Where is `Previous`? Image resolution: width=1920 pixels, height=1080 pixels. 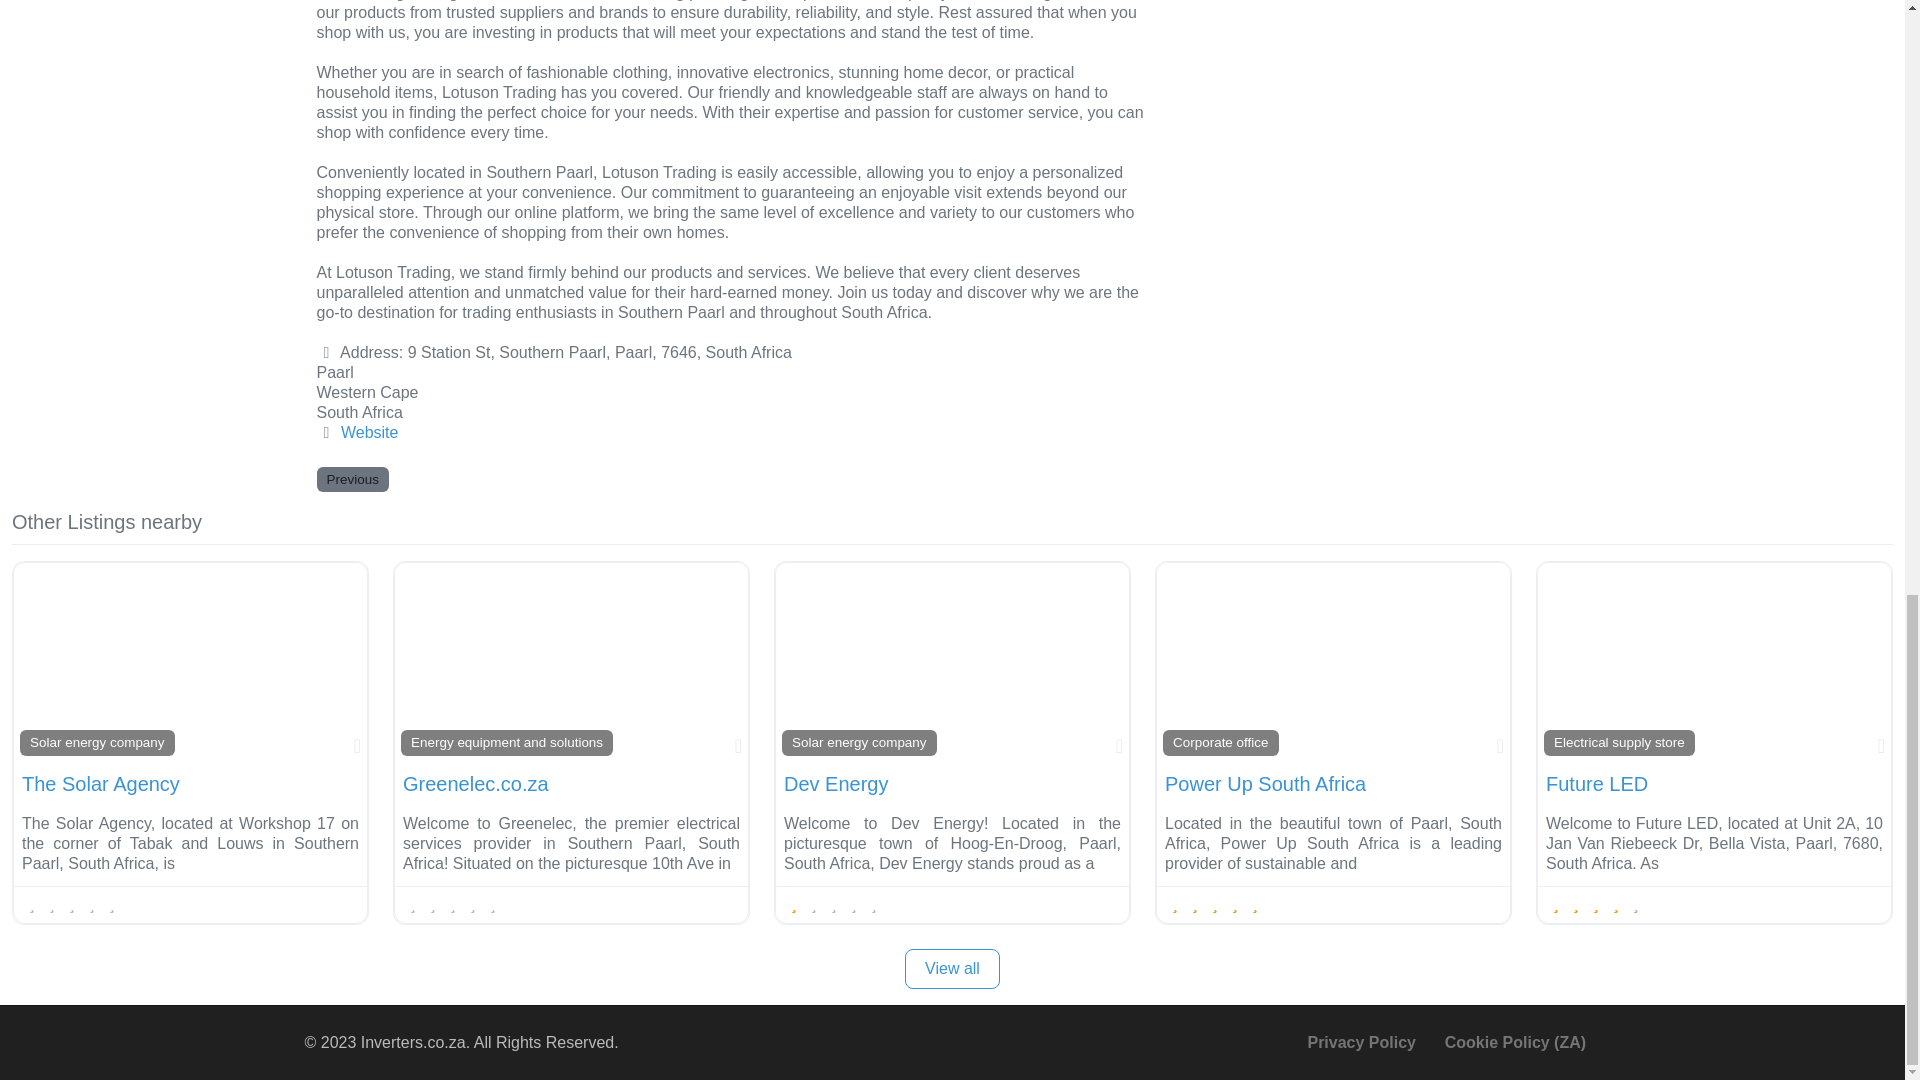 Previous is located at coordinates (352, 479).